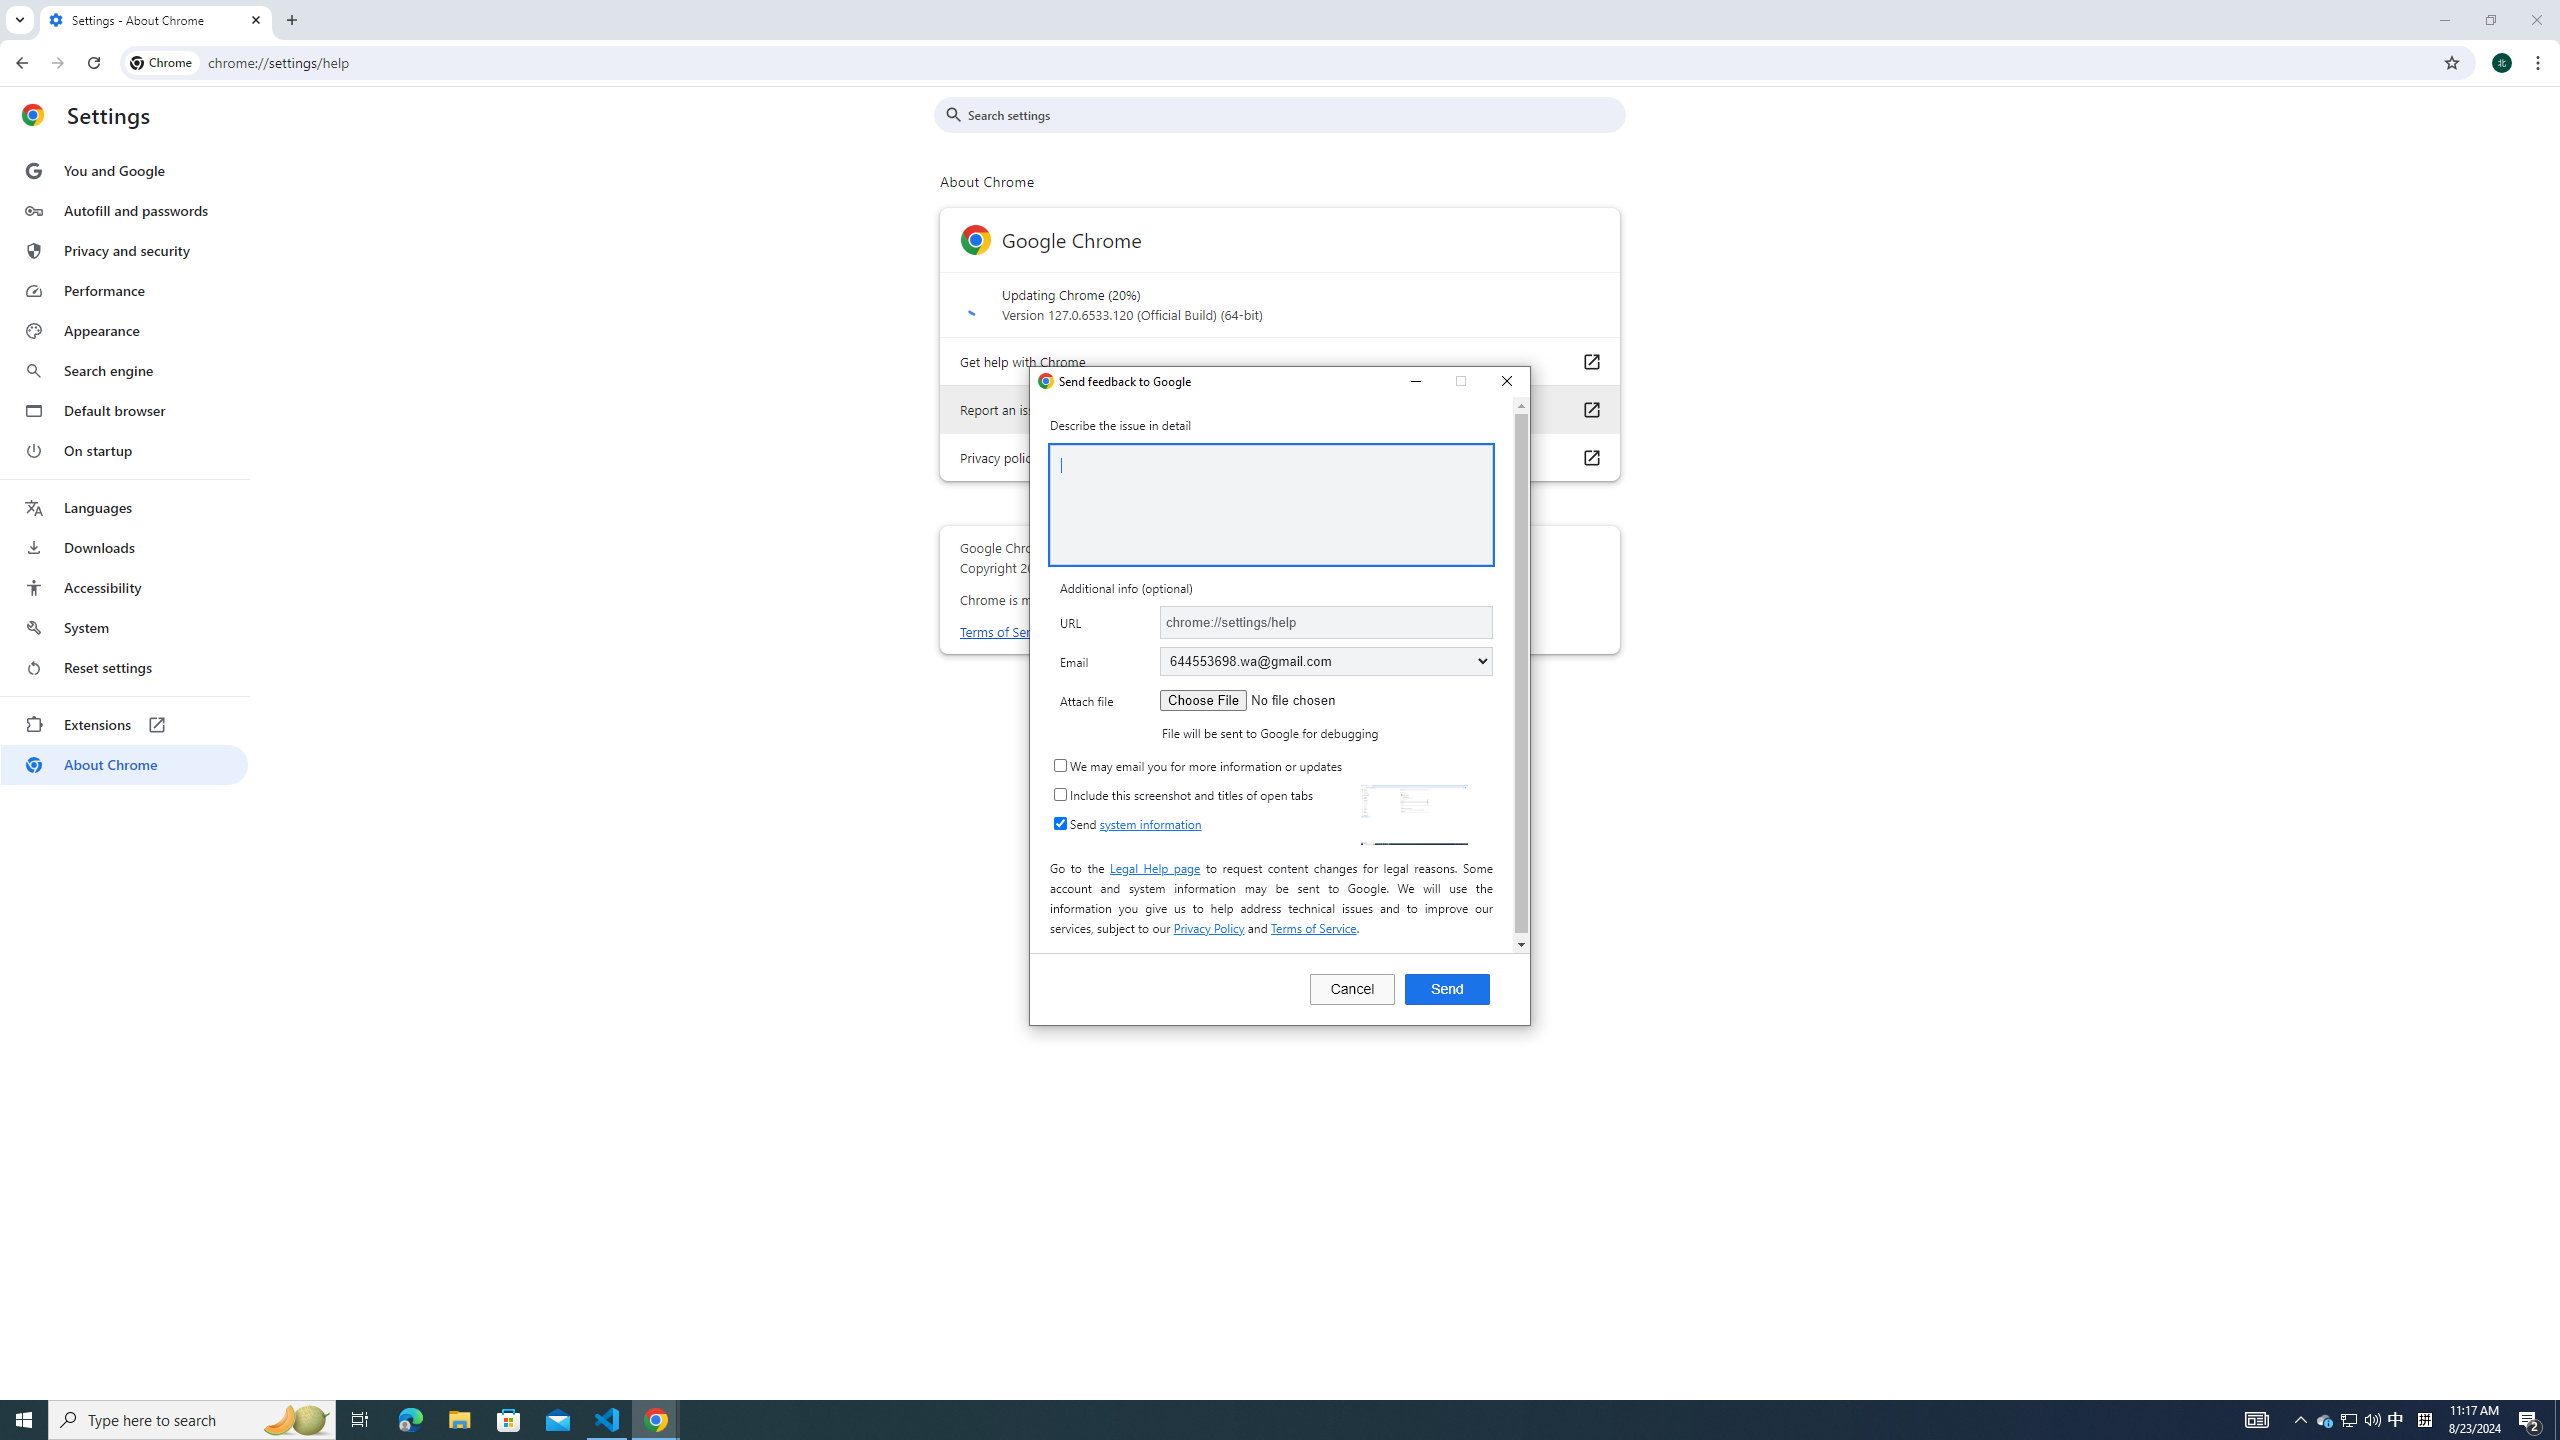 This screenshot has width=2560, height=1440. Describe the element at coordinates (410, 1420) in the screenshot. I see `Maximize` at that location.